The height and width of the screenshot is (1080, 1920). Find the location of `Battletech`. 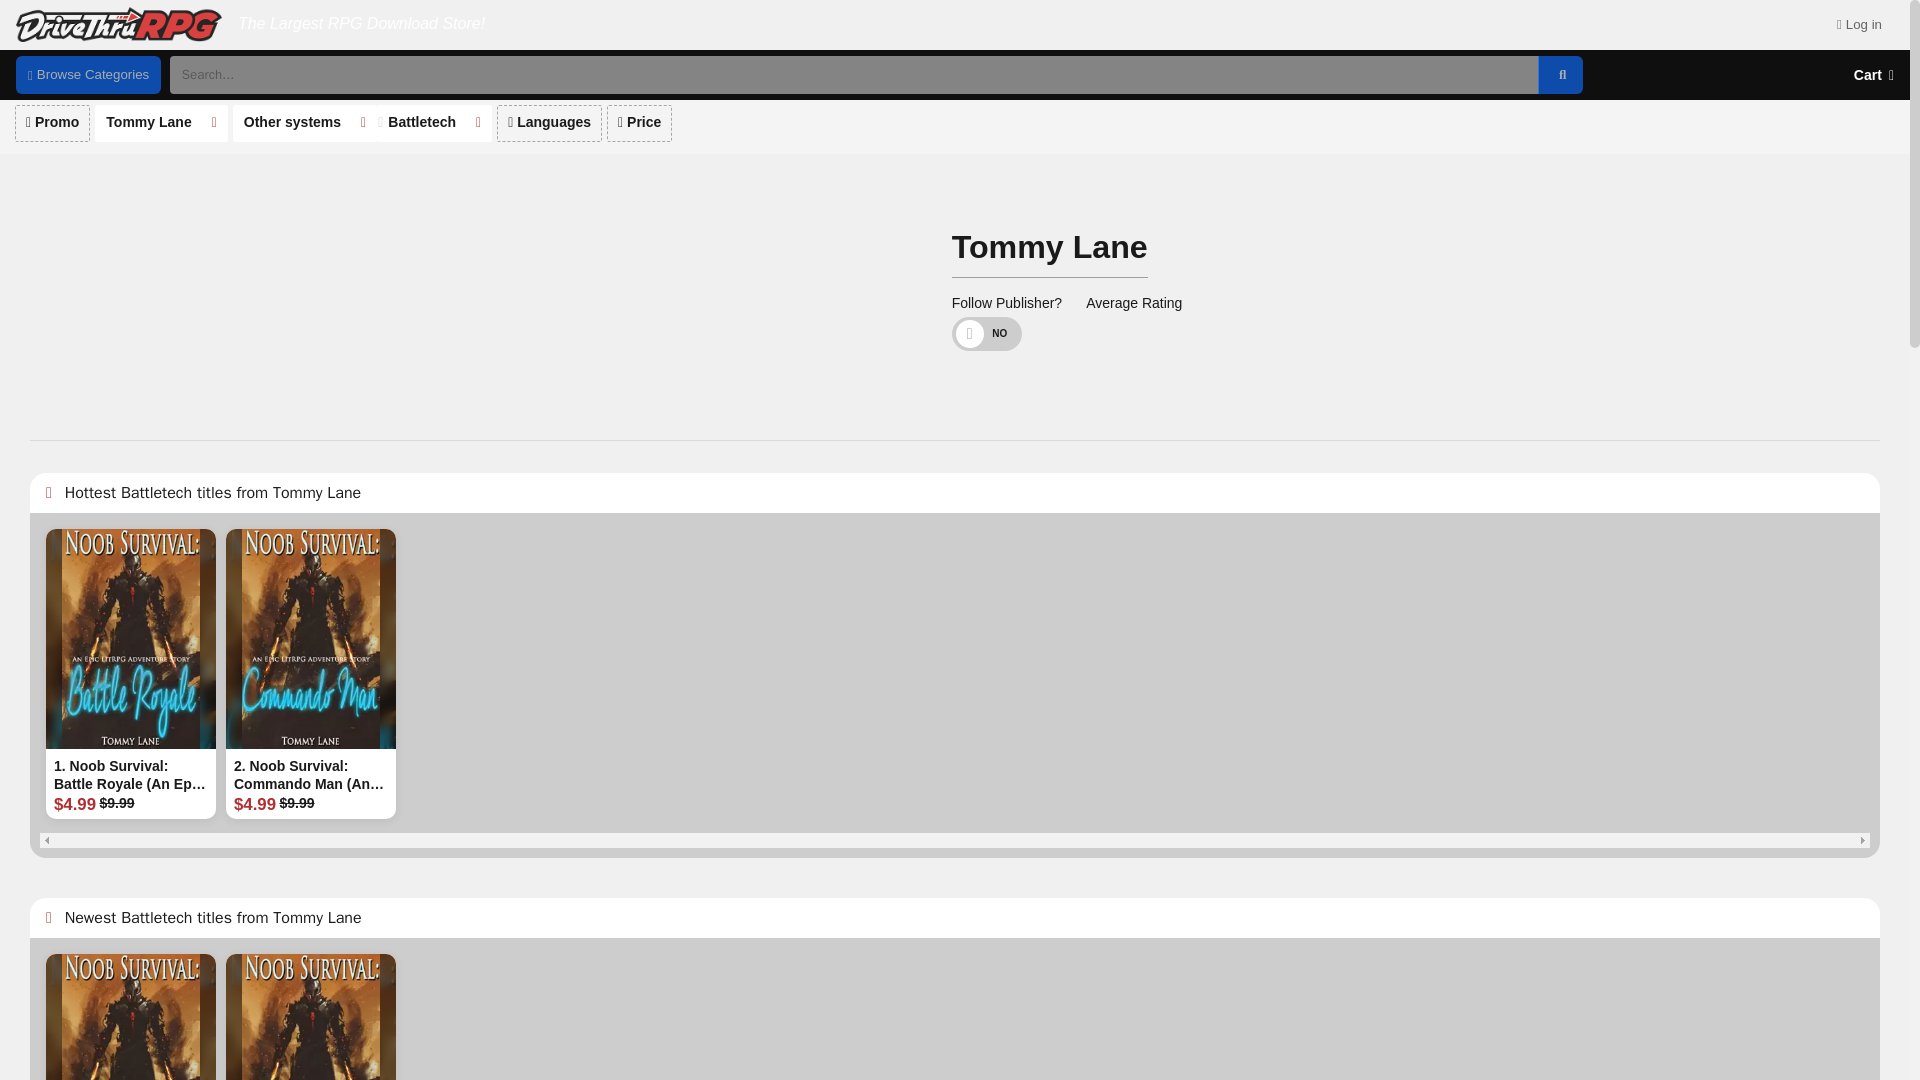

Battletech is located at coordinates (422, 122).